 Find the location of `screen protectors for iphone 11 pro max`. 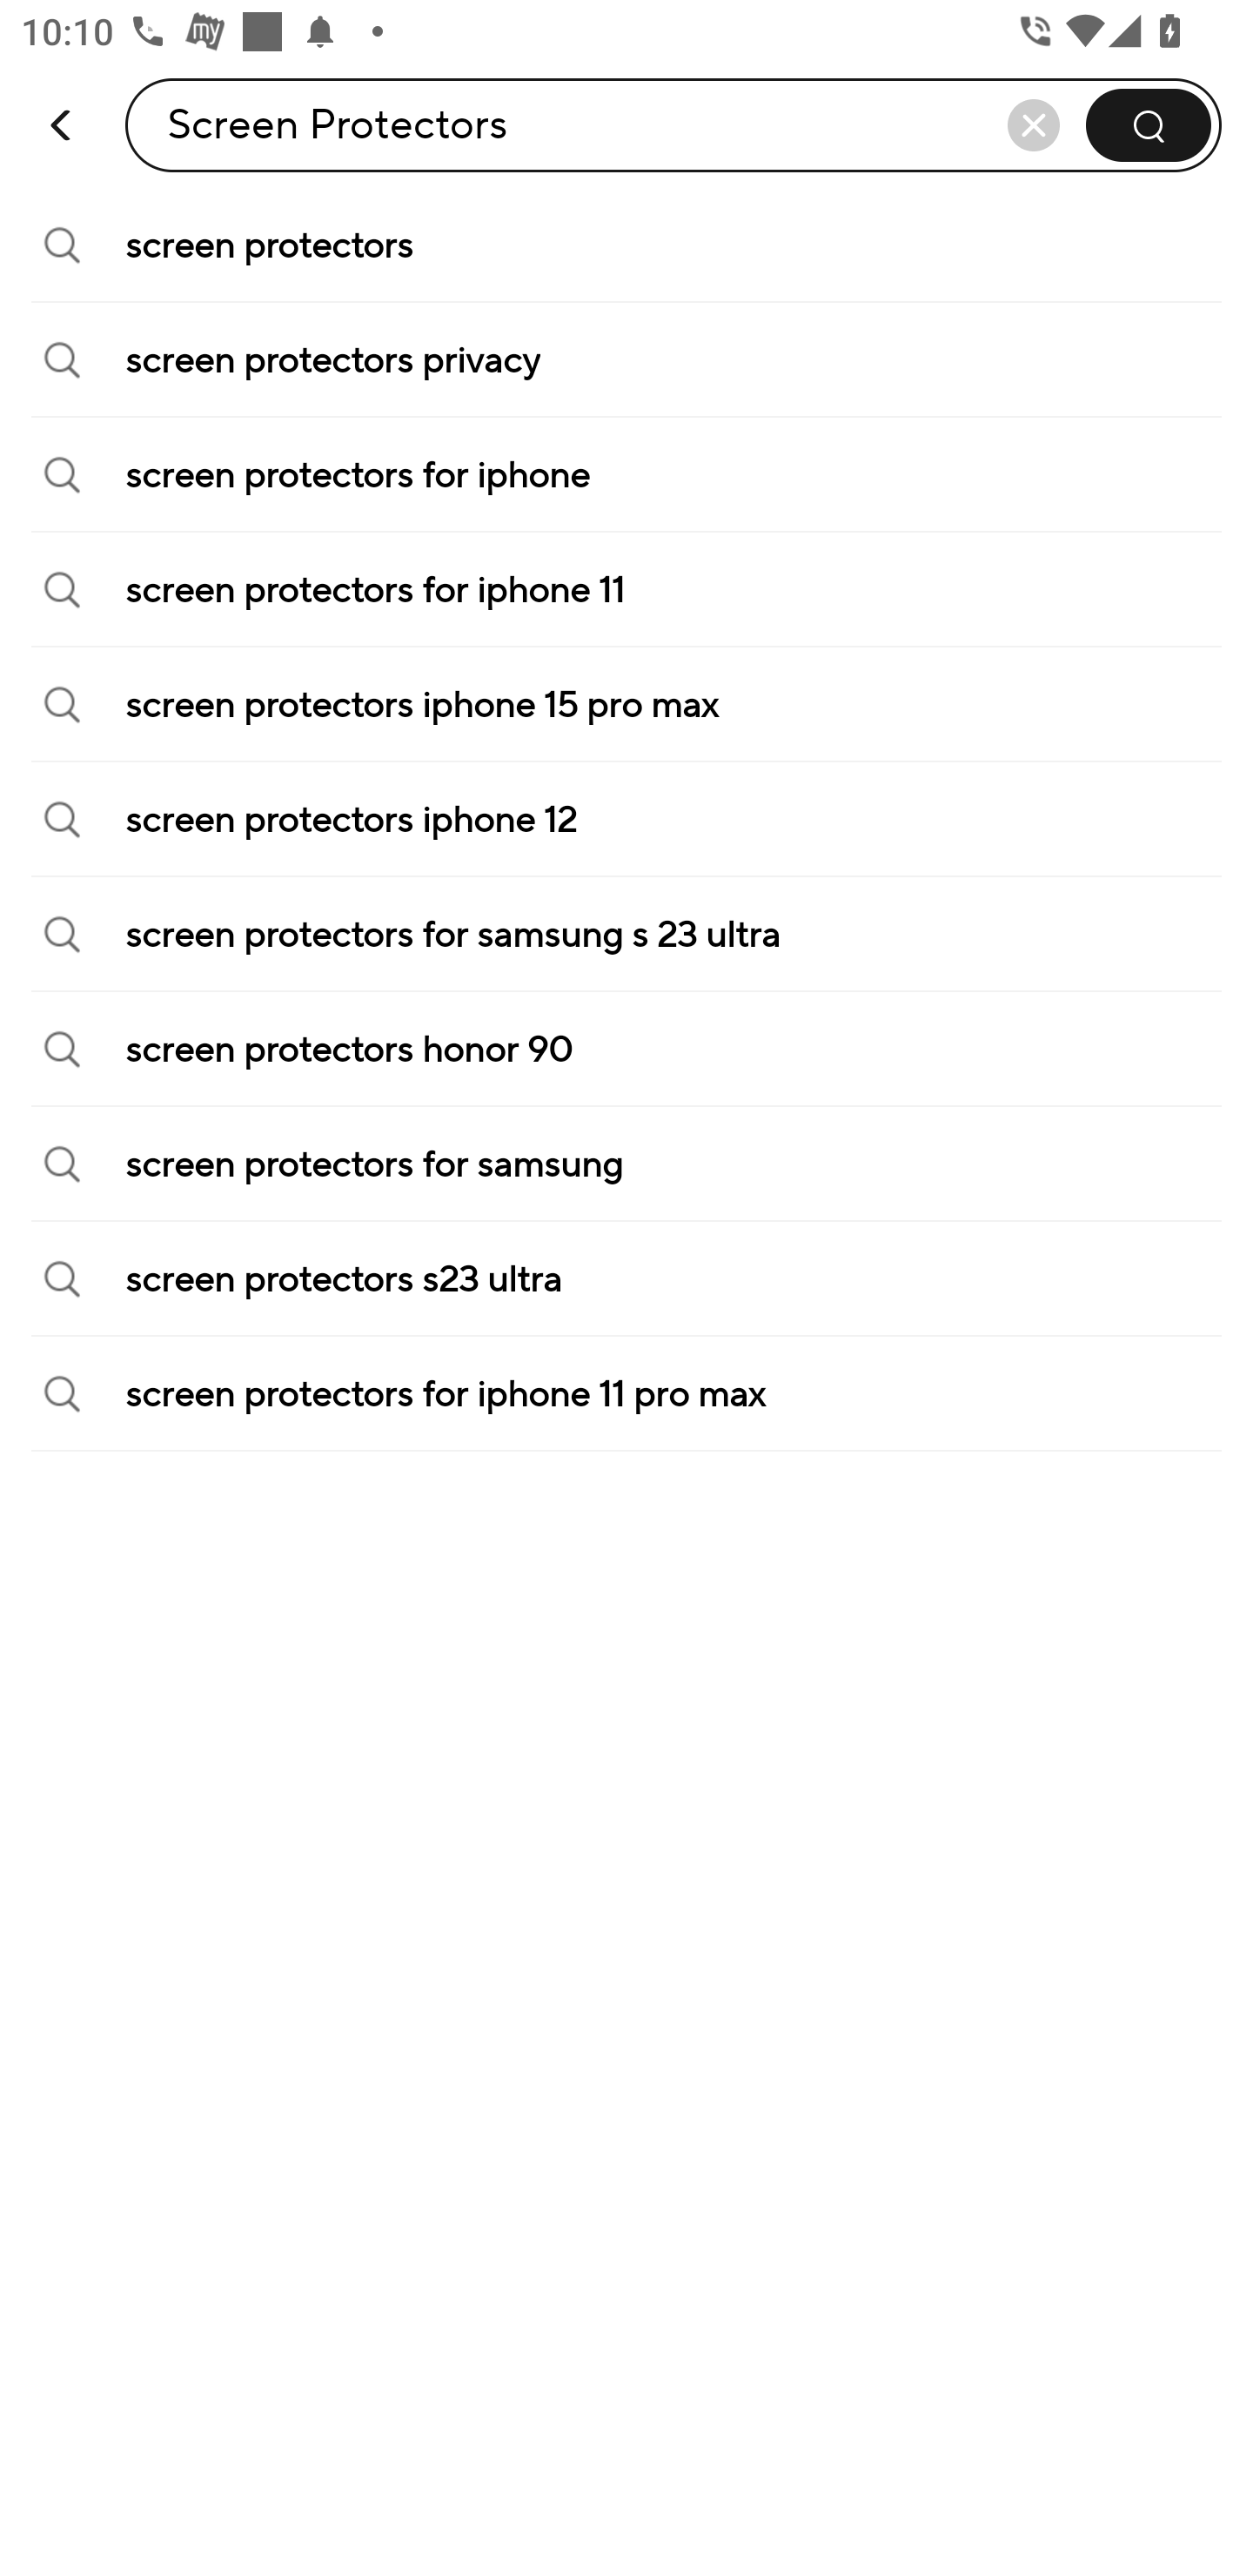

screen protectors for iphone 11 pro max is located at coordinates (626, 1394).